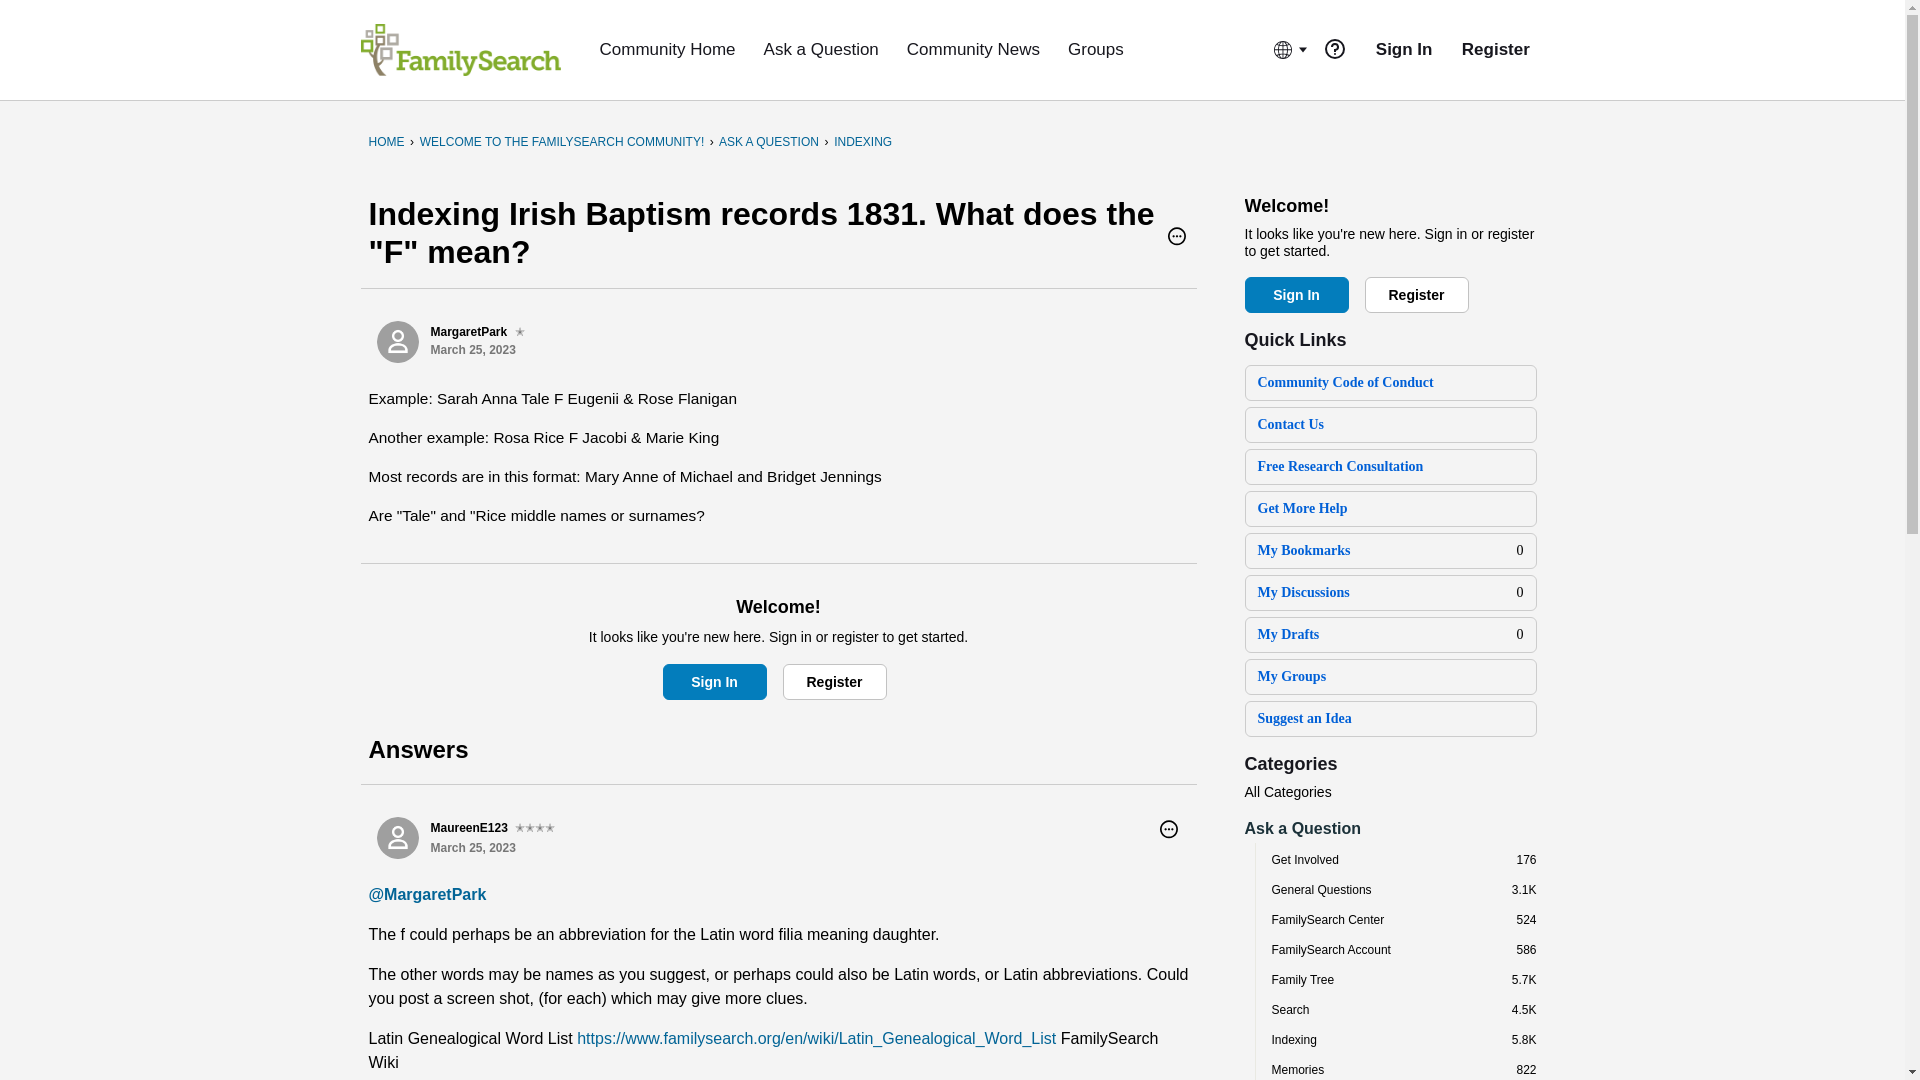  I want to click on MaureenE123, so click(397, 837).